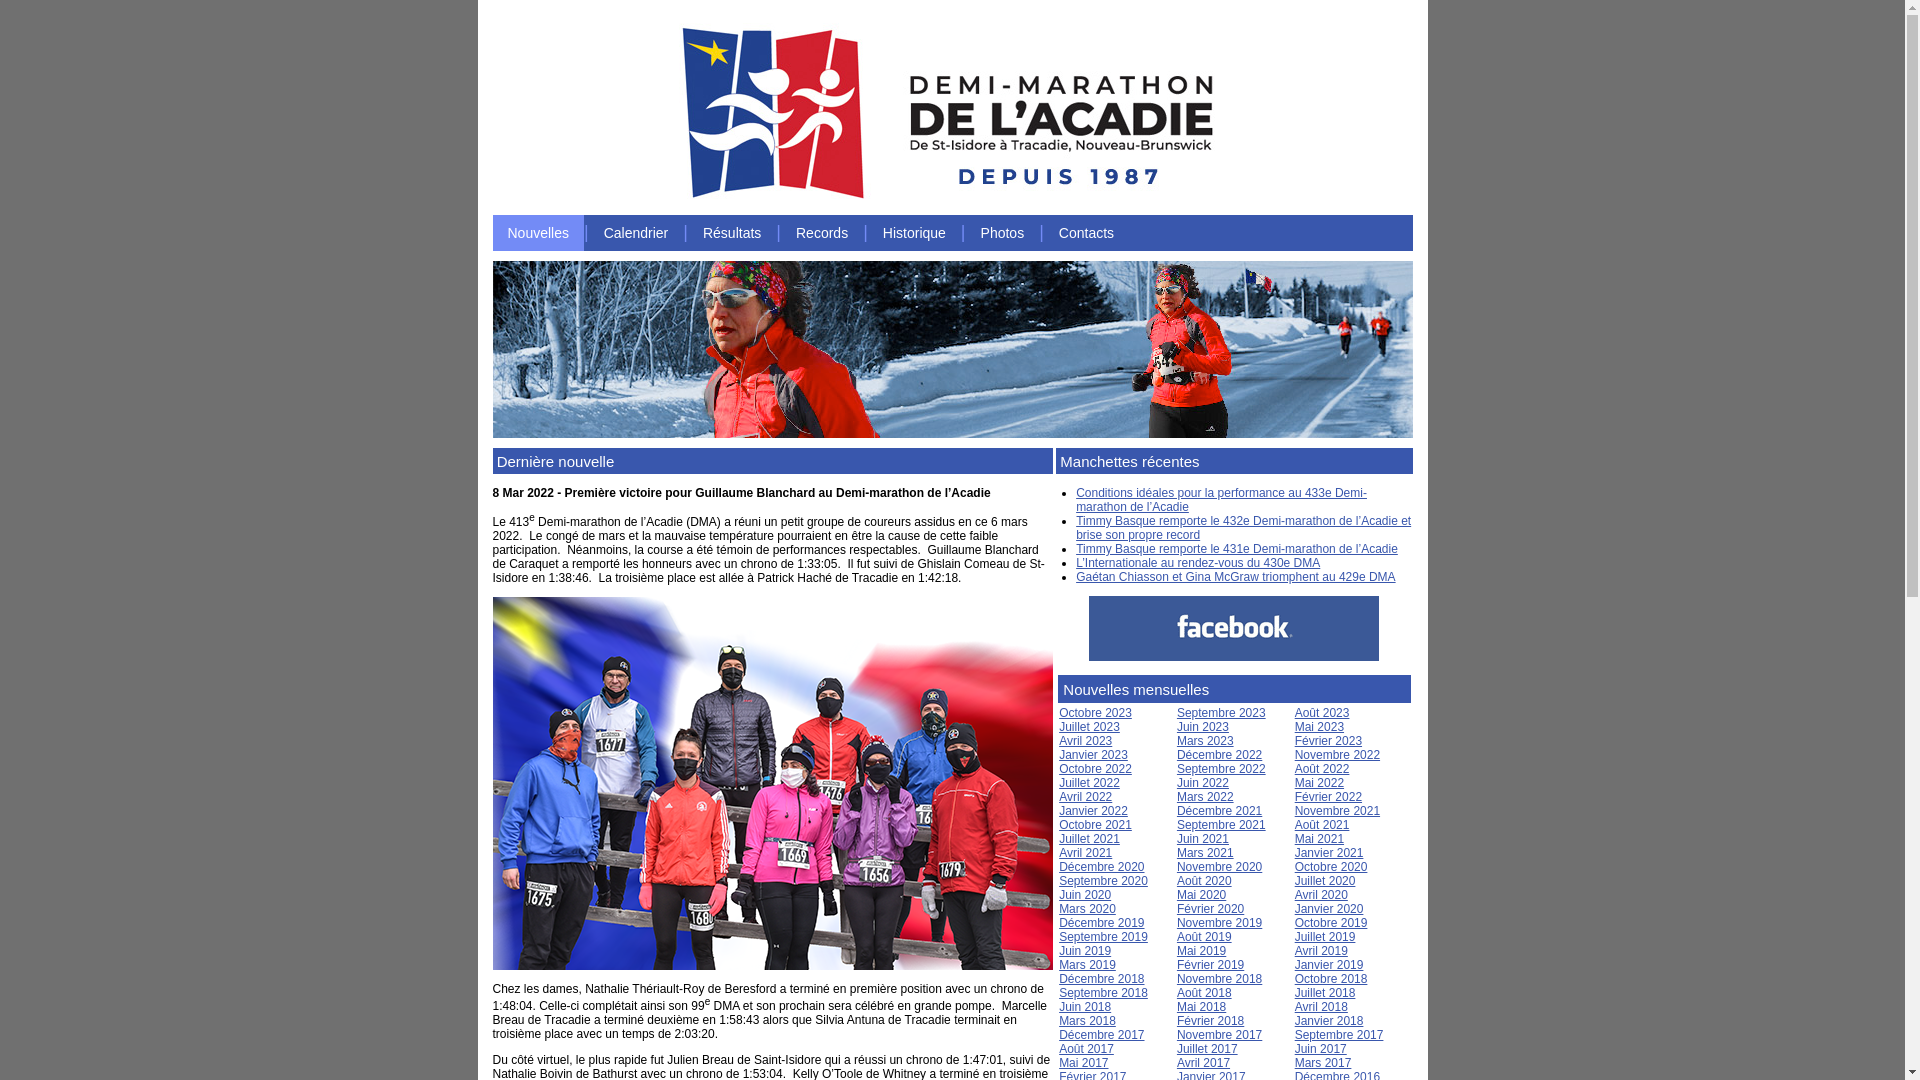  What do you see at coordinates (822, 233) in the screenshot?
I see `Records` at bounding box center [822, 233].